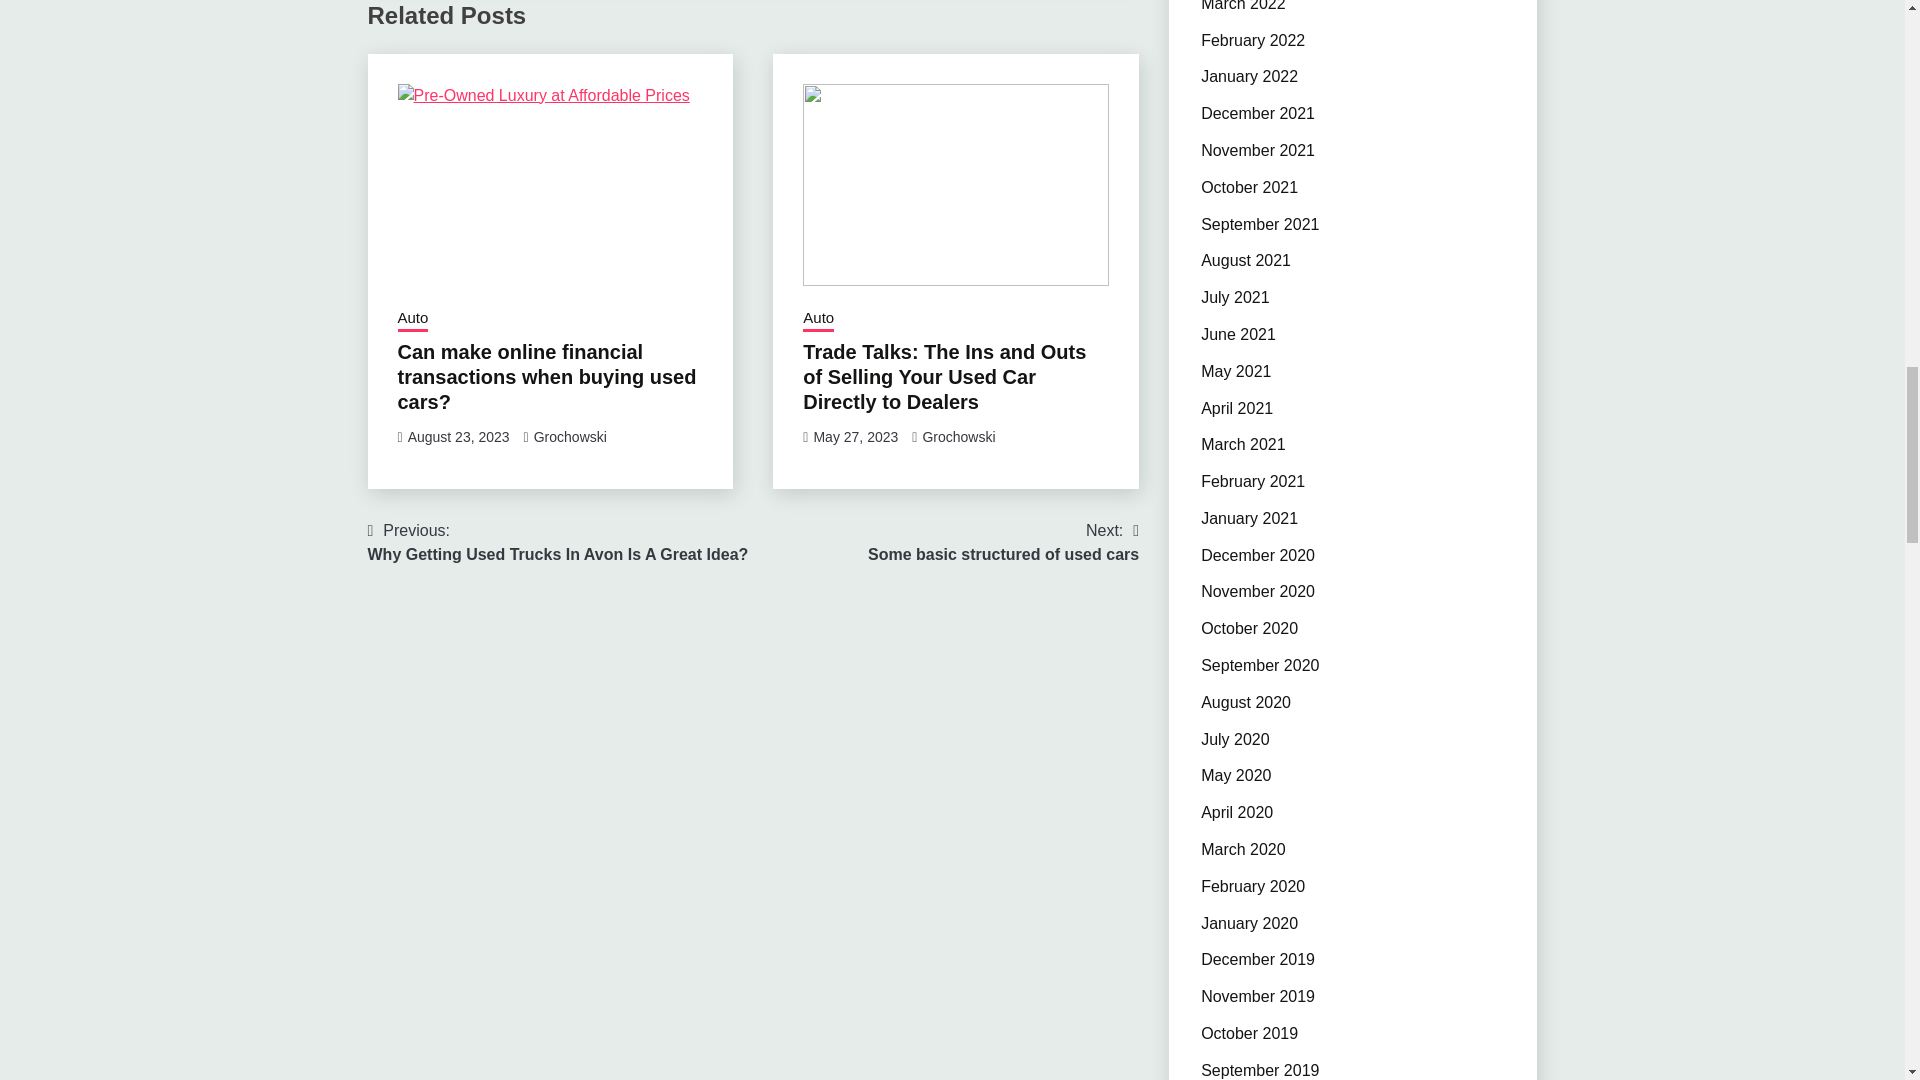 This screenshot has height=1080, width=1920. I want to click on August 23, 2023, so click(558, 543).